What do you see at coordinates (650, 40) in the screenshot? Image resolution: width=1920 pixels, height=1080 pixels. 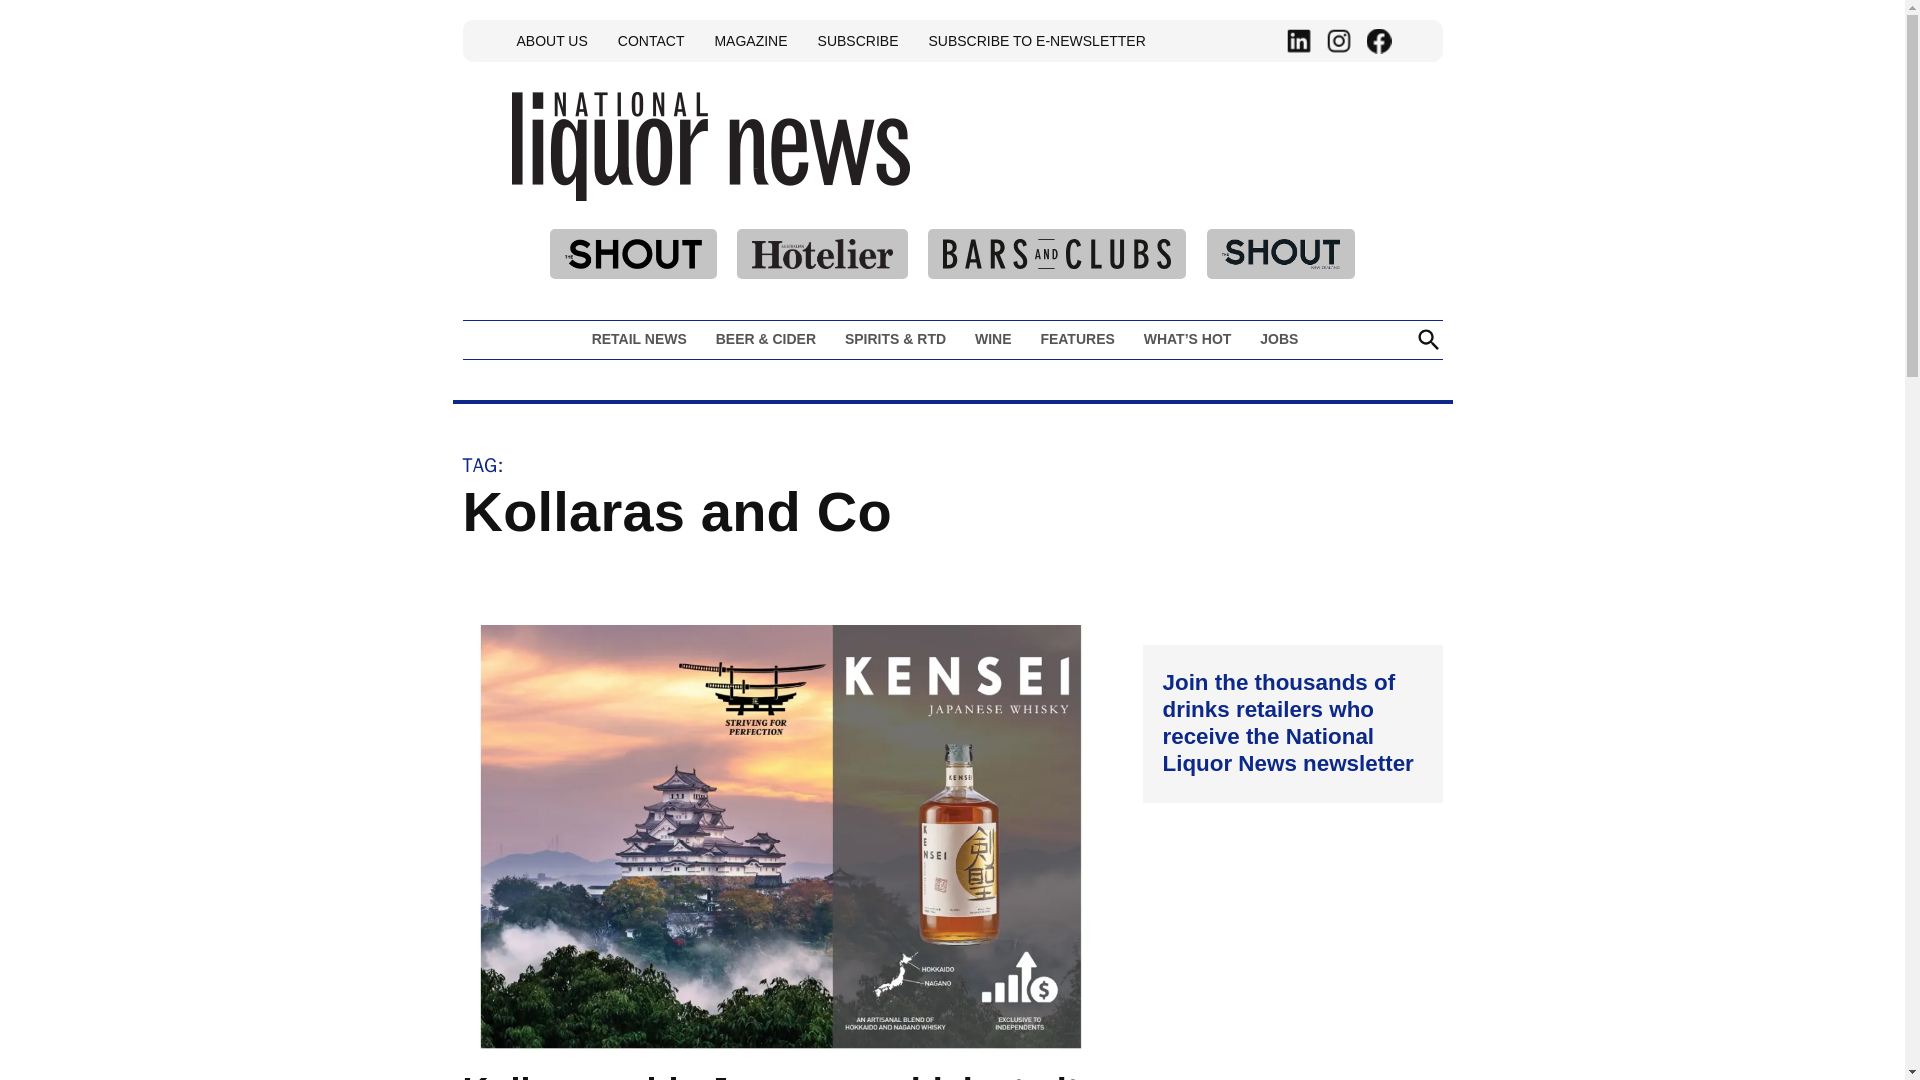 I see `CONTACT` at bounding box center [650, 40].